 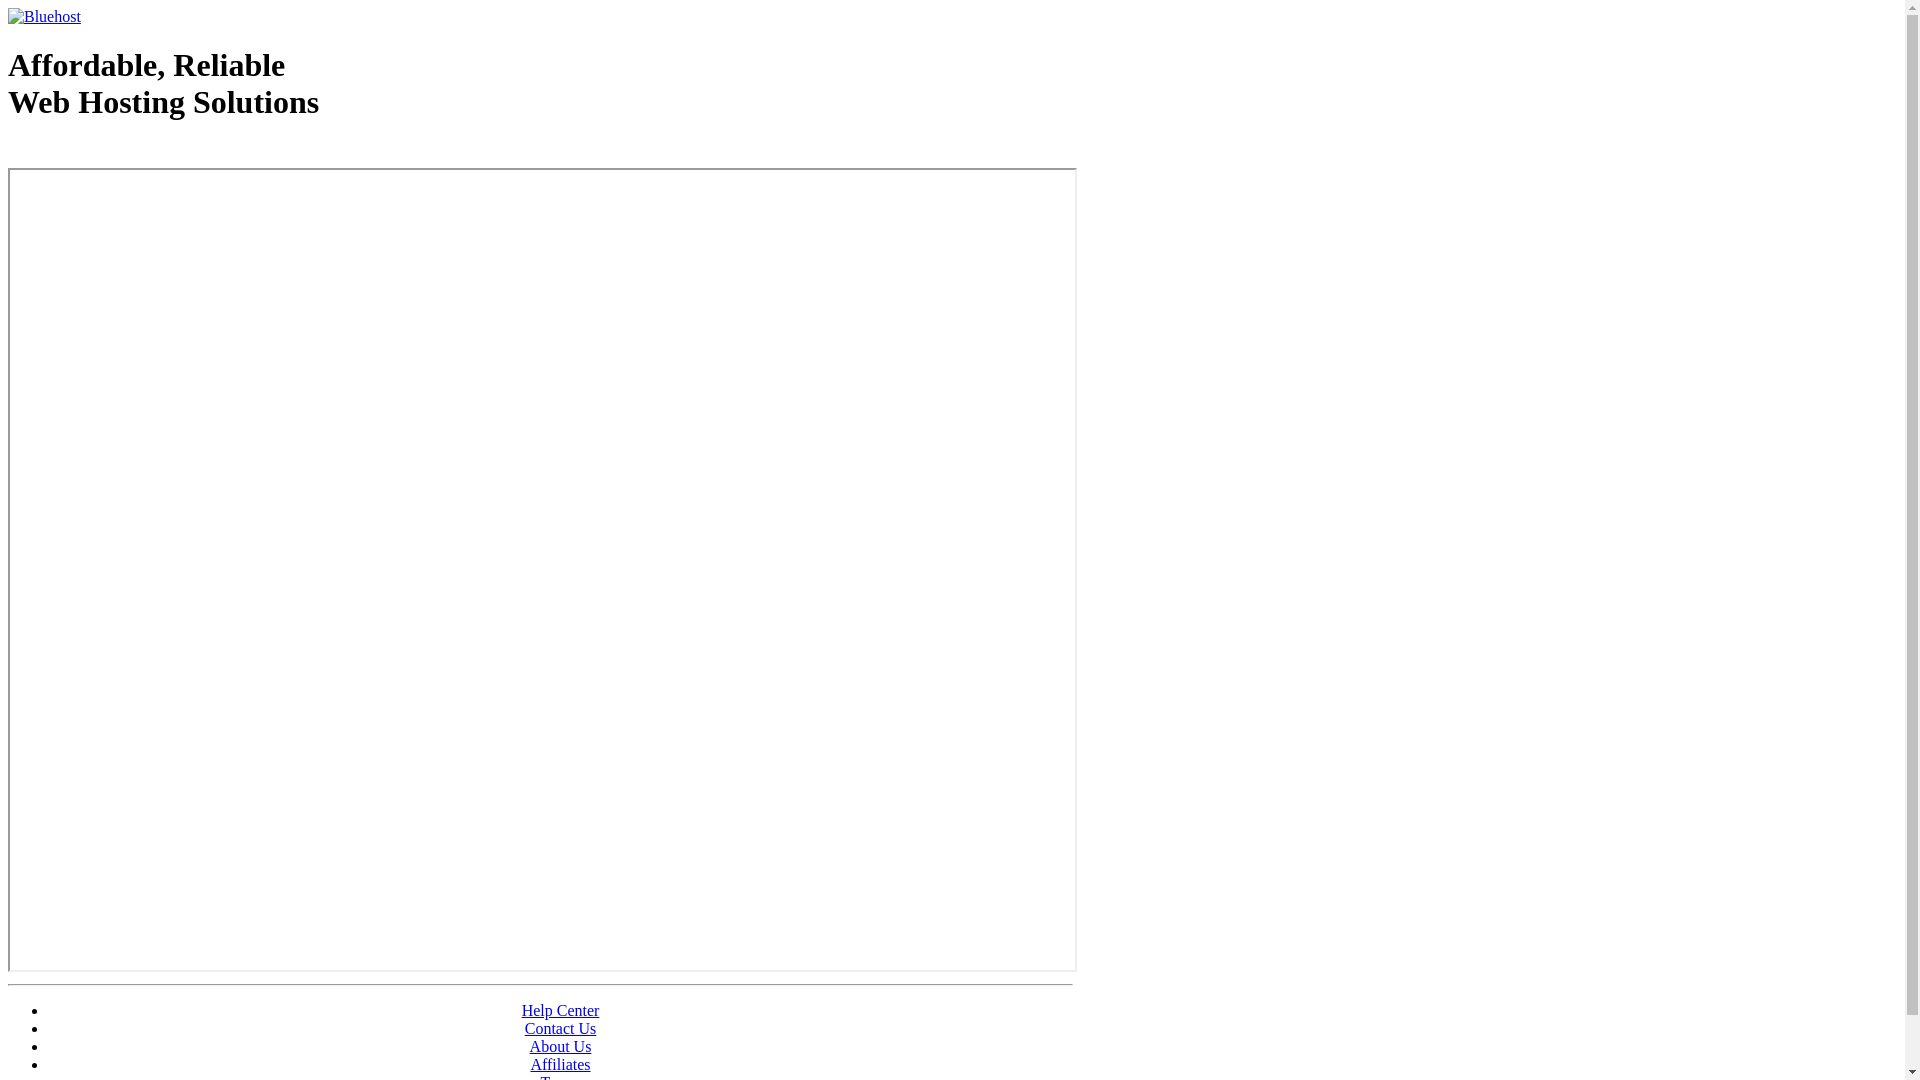 What do you see at coordinates (561, 1028) in the screenshot?
I see `Contact Us` at bounding box center [561, 1028].